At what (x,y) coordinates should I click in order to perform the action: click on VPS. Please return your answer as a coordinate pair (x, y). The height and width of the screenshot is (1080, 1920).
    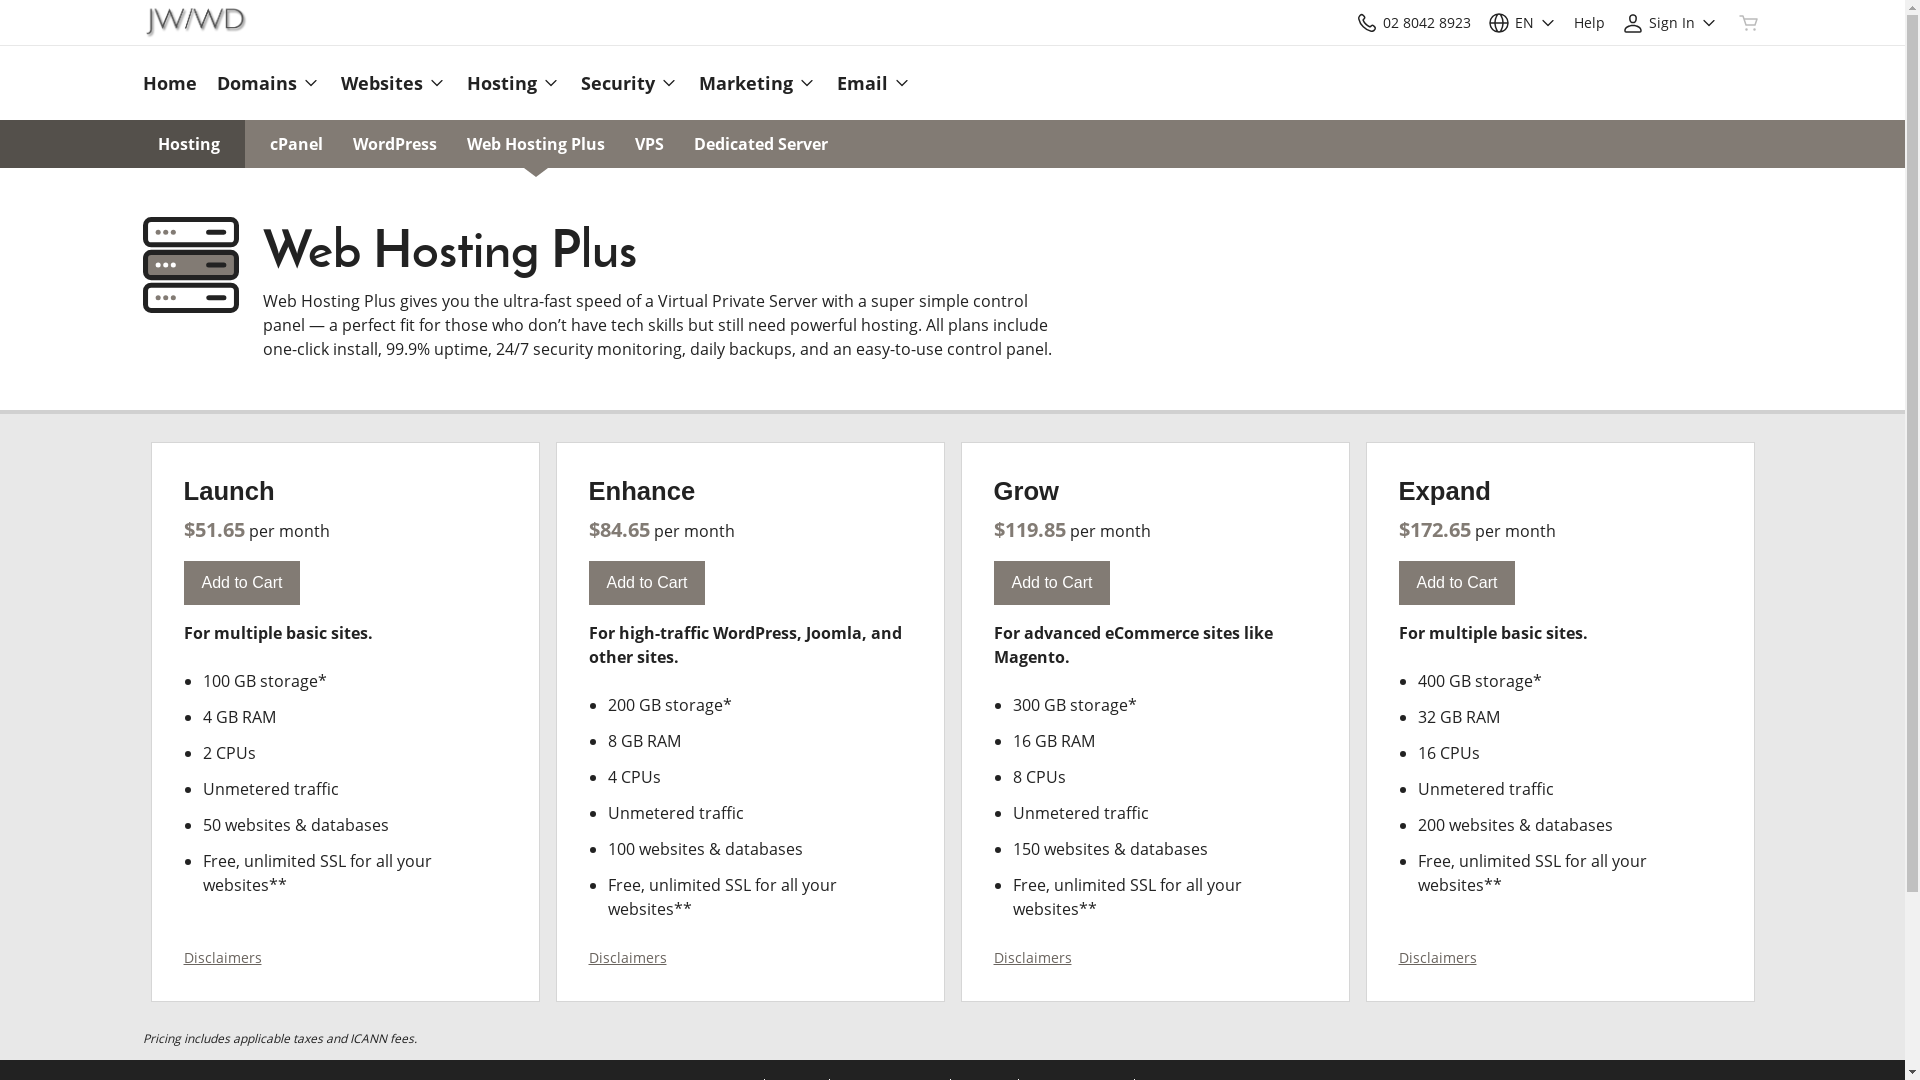
    Looking at the image, I should click on (648, 144).